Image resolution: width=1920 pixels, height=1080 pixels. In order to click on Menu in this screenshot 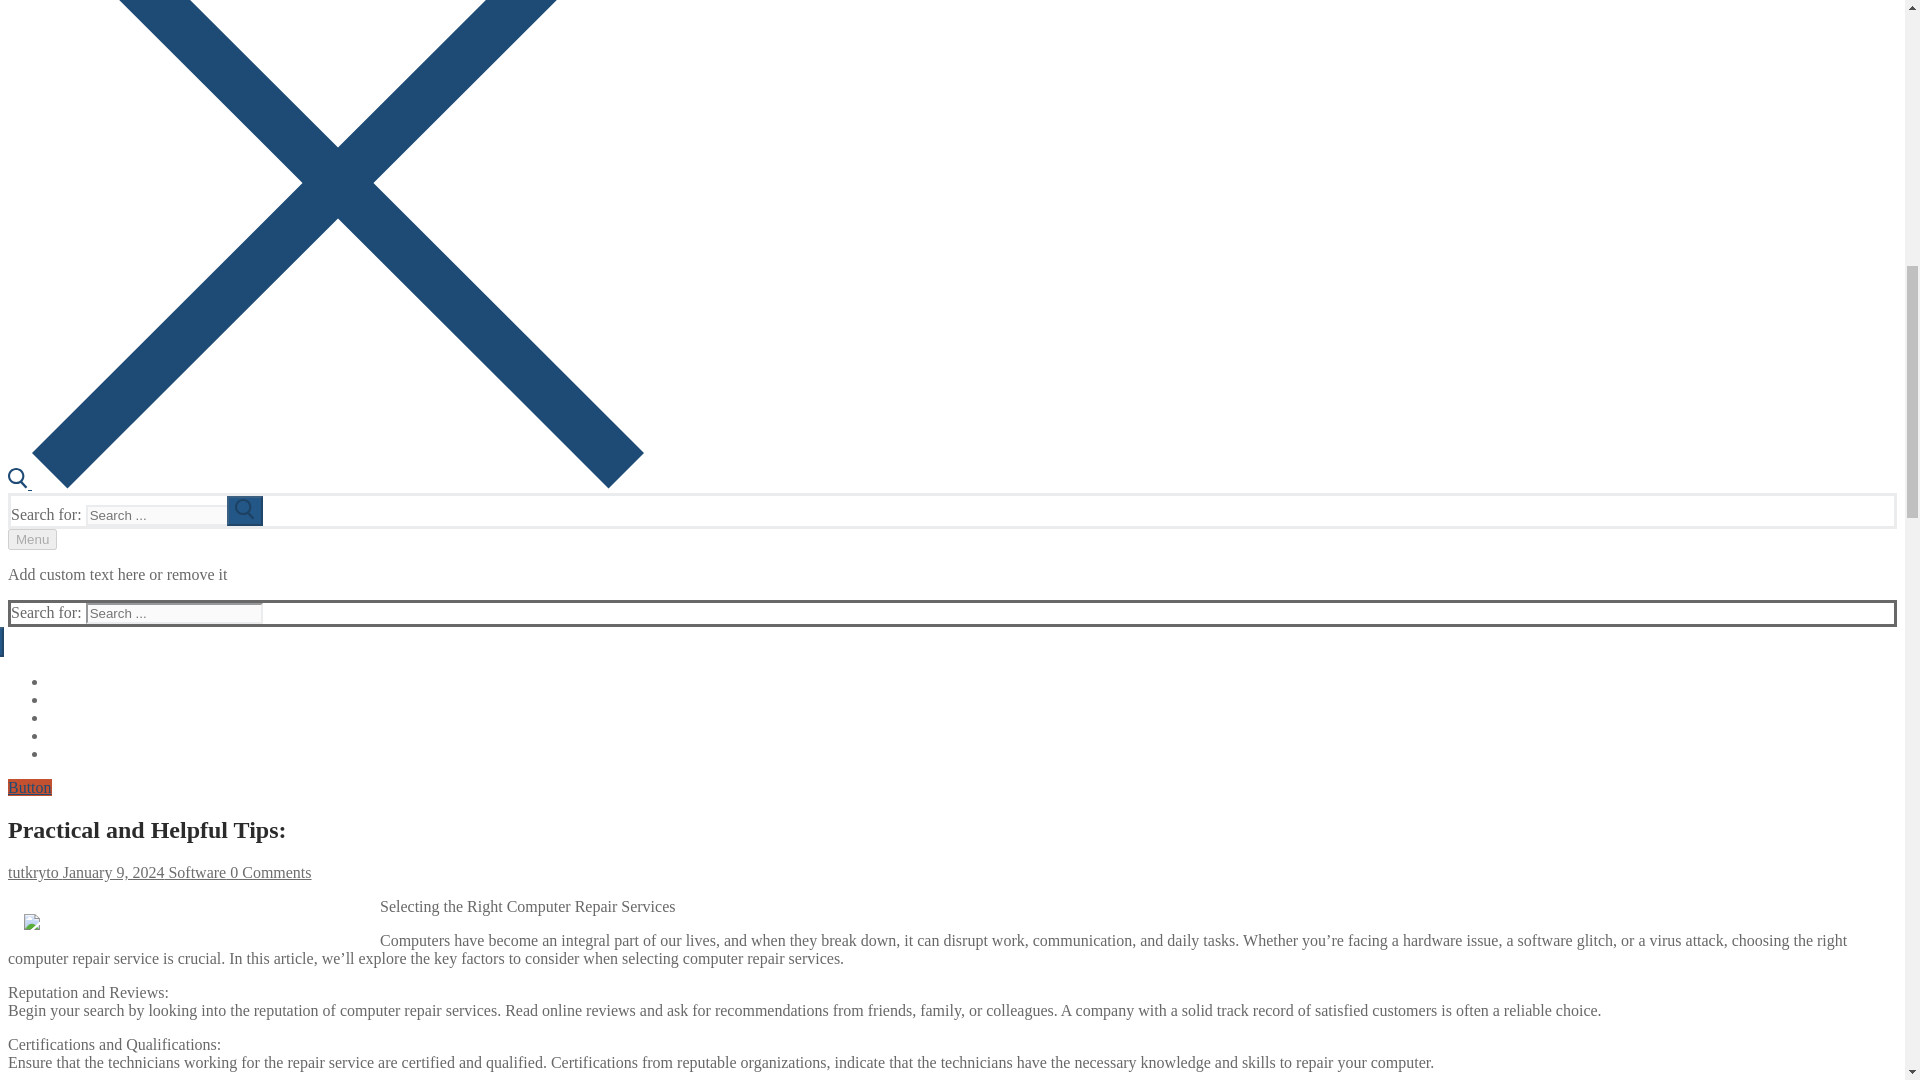, I will do `click(32, 539)`.